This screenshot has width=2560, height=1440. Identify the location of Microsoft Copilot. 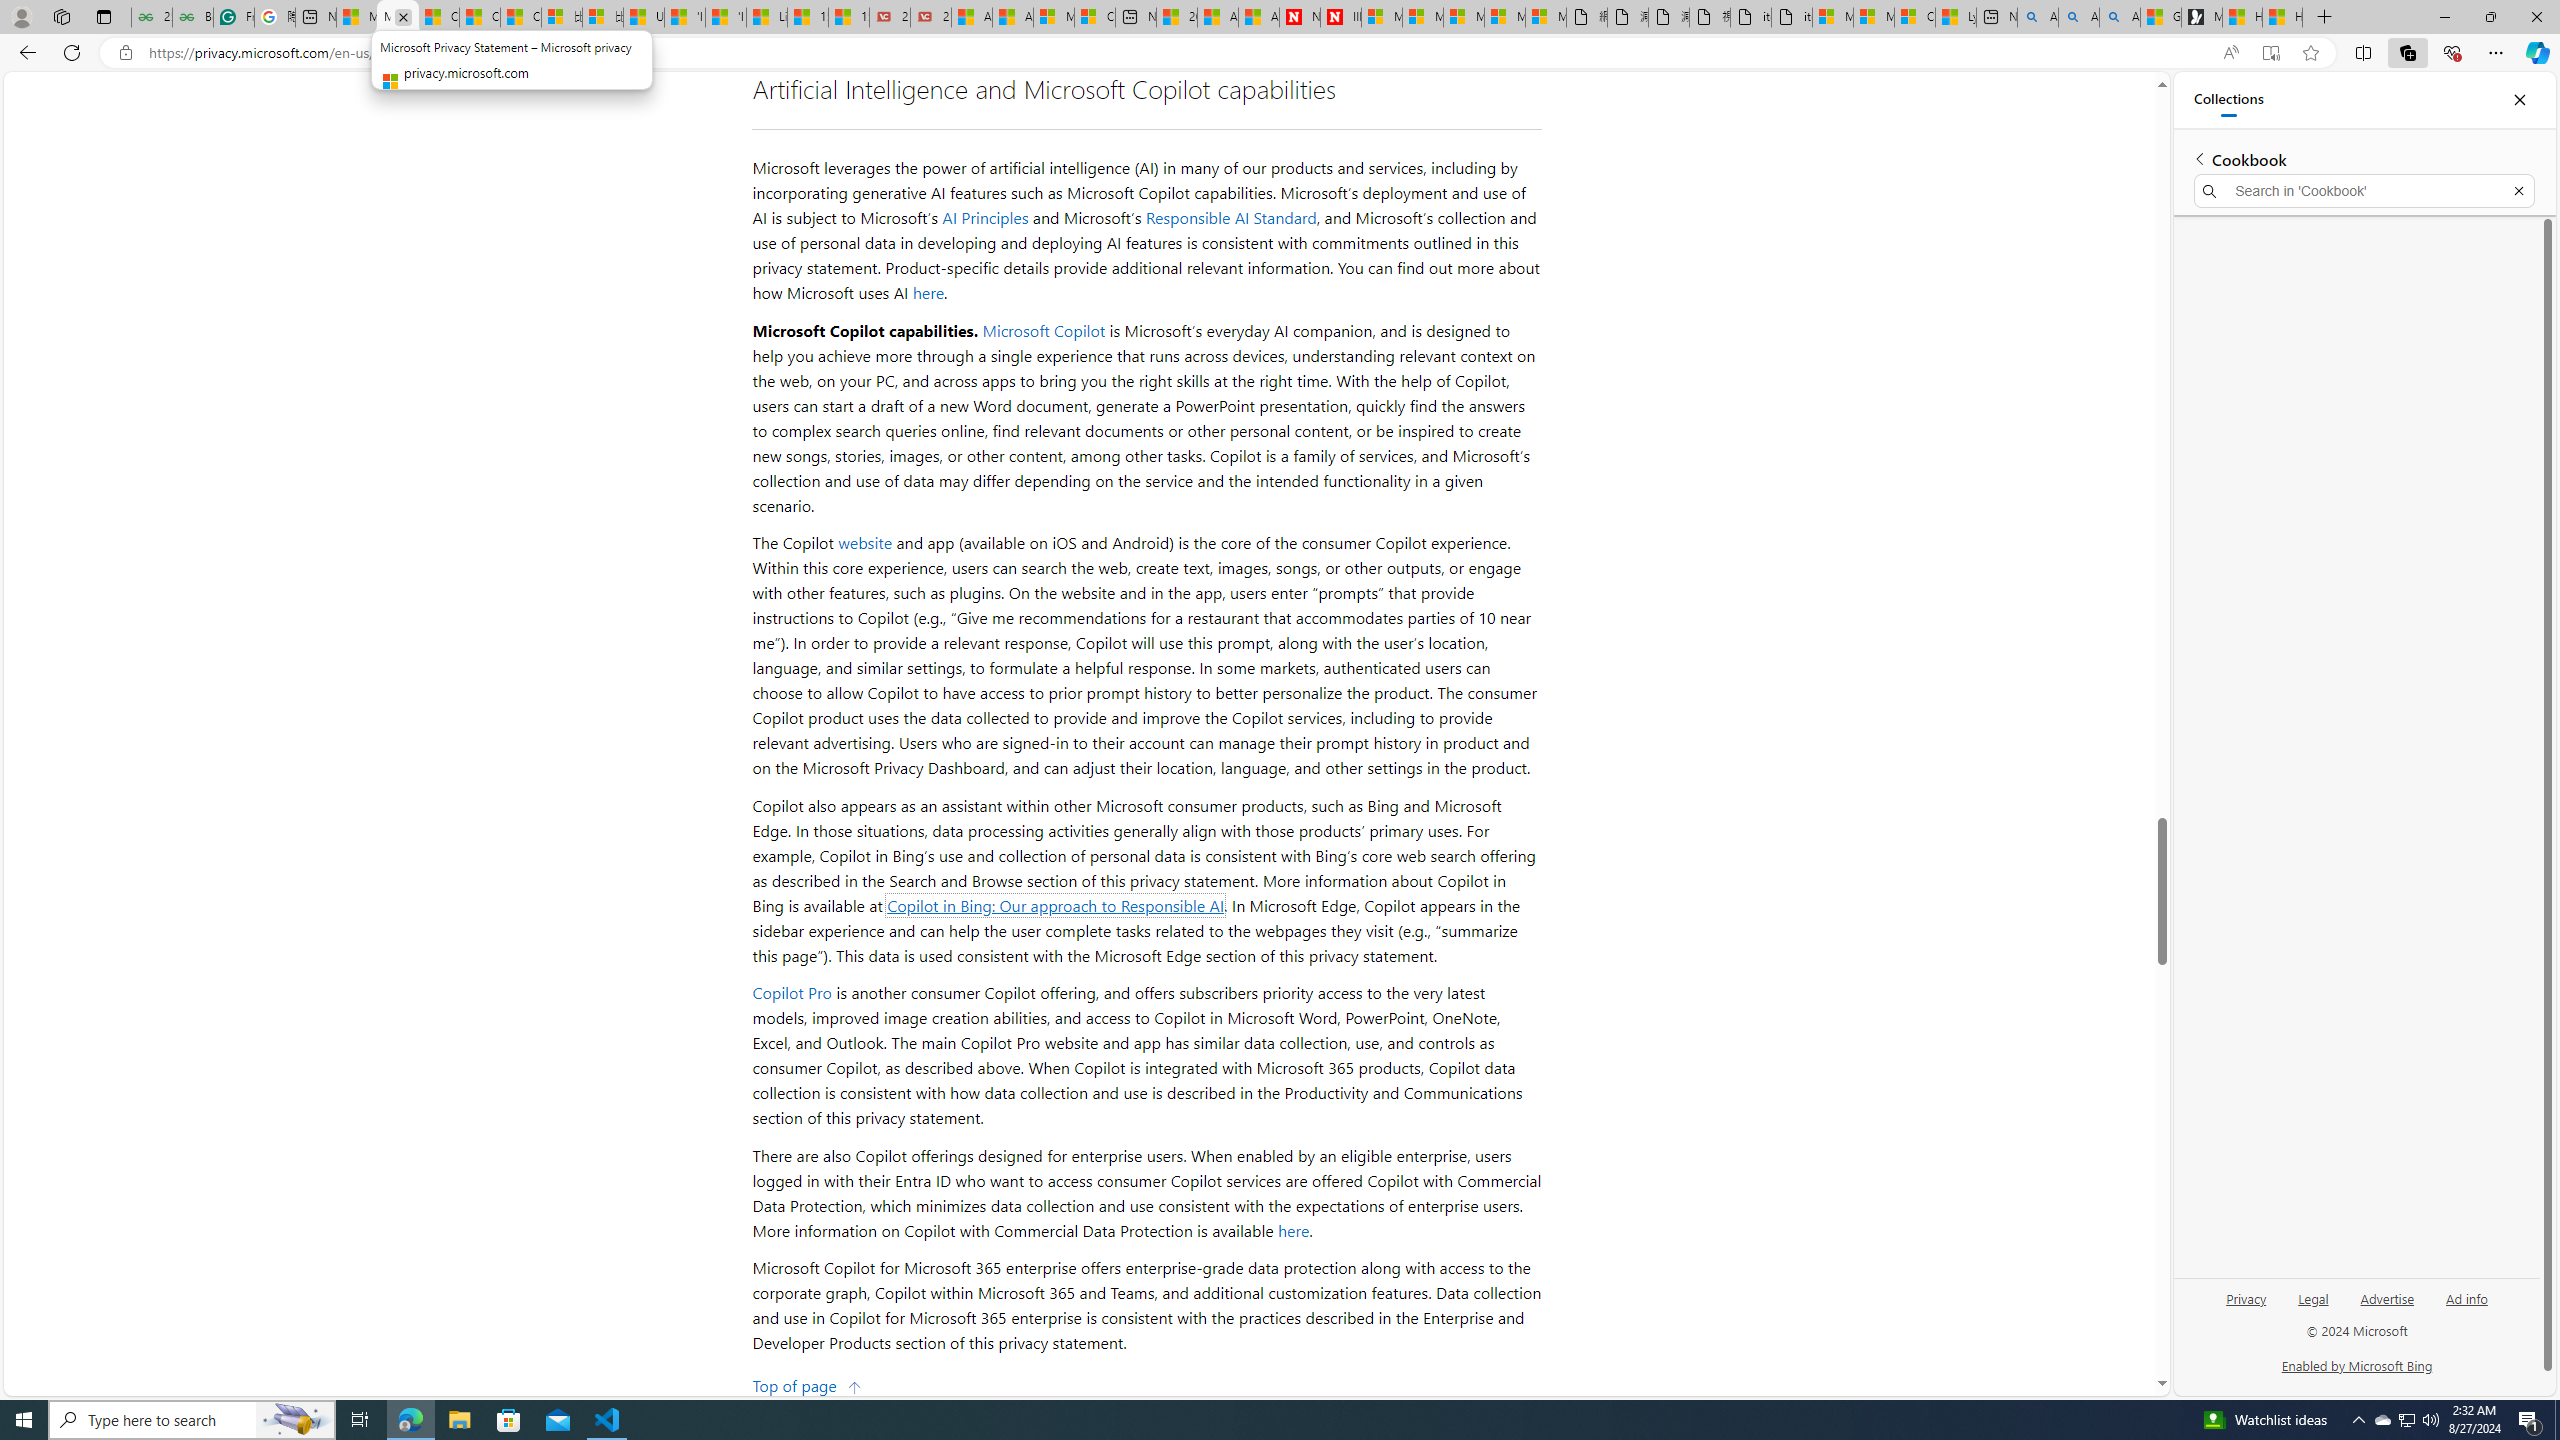
(1044, 330).